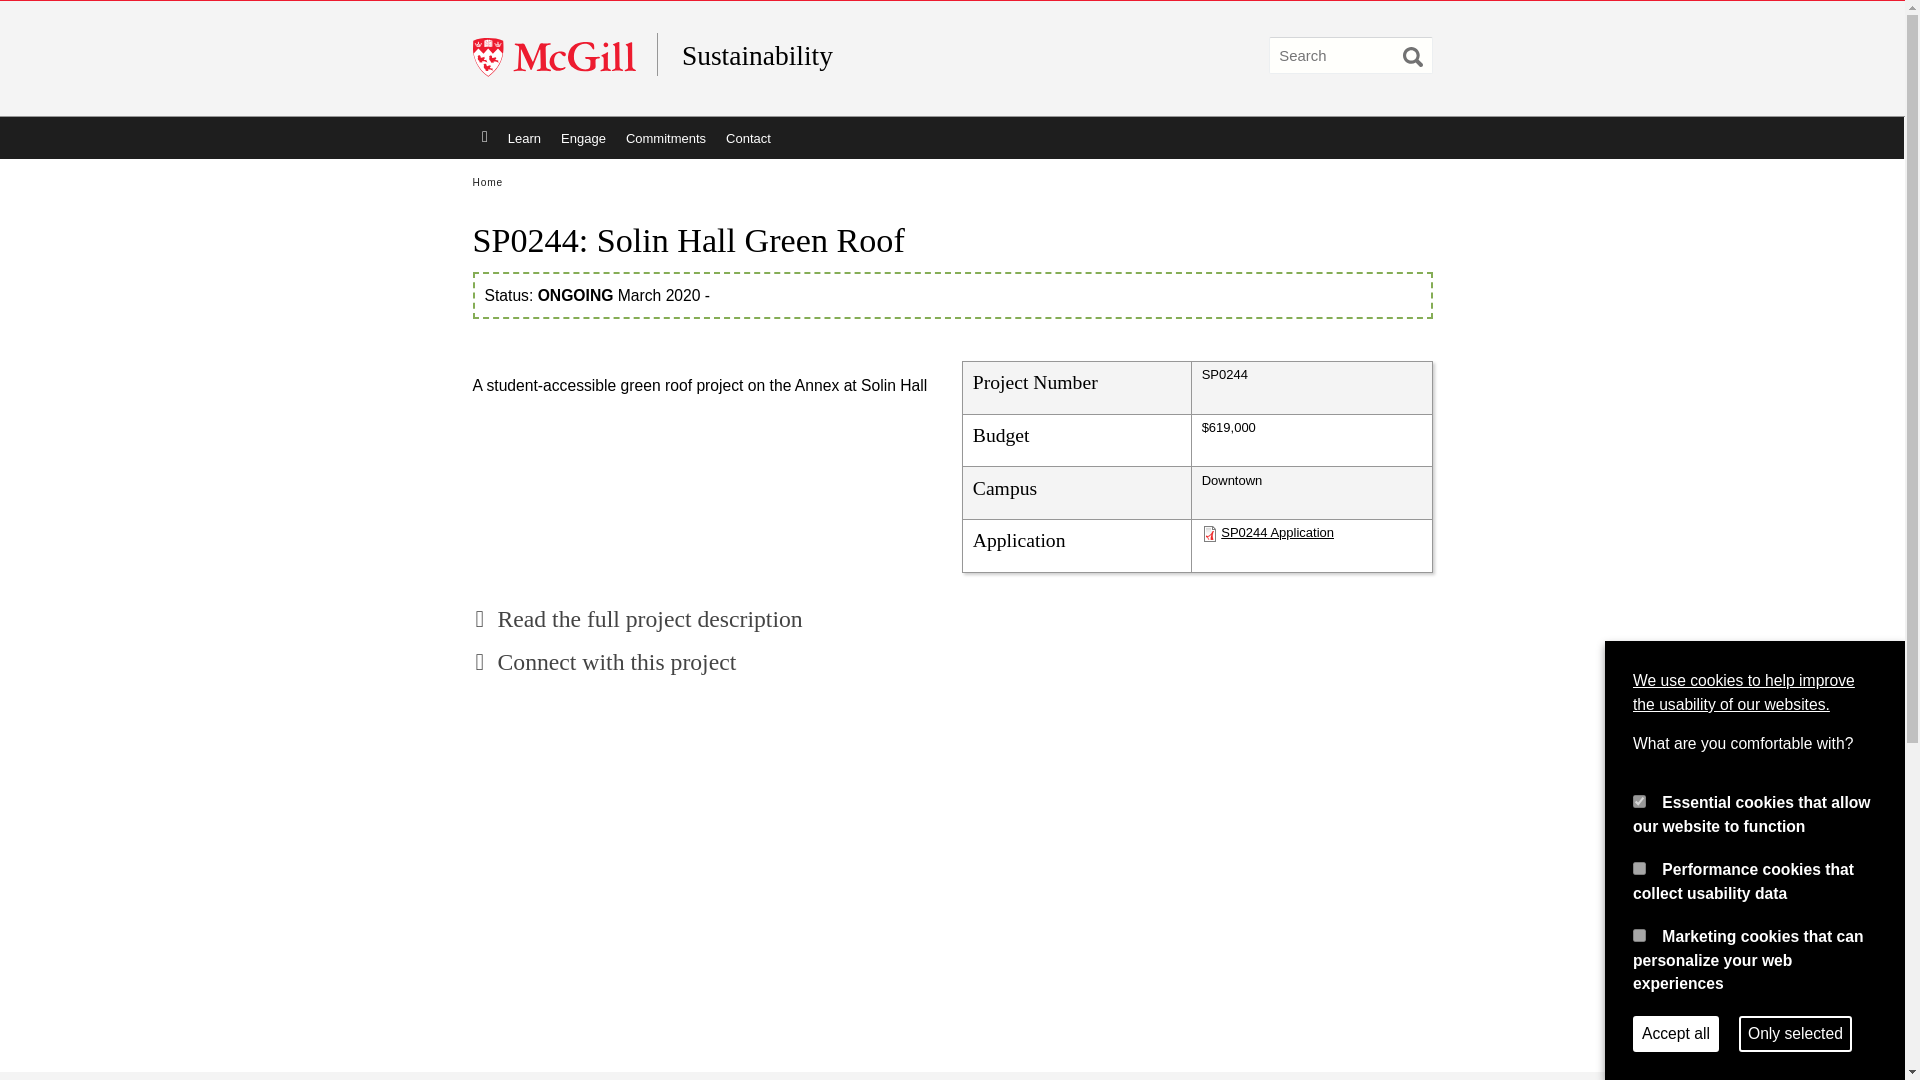  Describe the element at coordinates (876, 56) in the screenshot. I see `Sustainability` at that location.